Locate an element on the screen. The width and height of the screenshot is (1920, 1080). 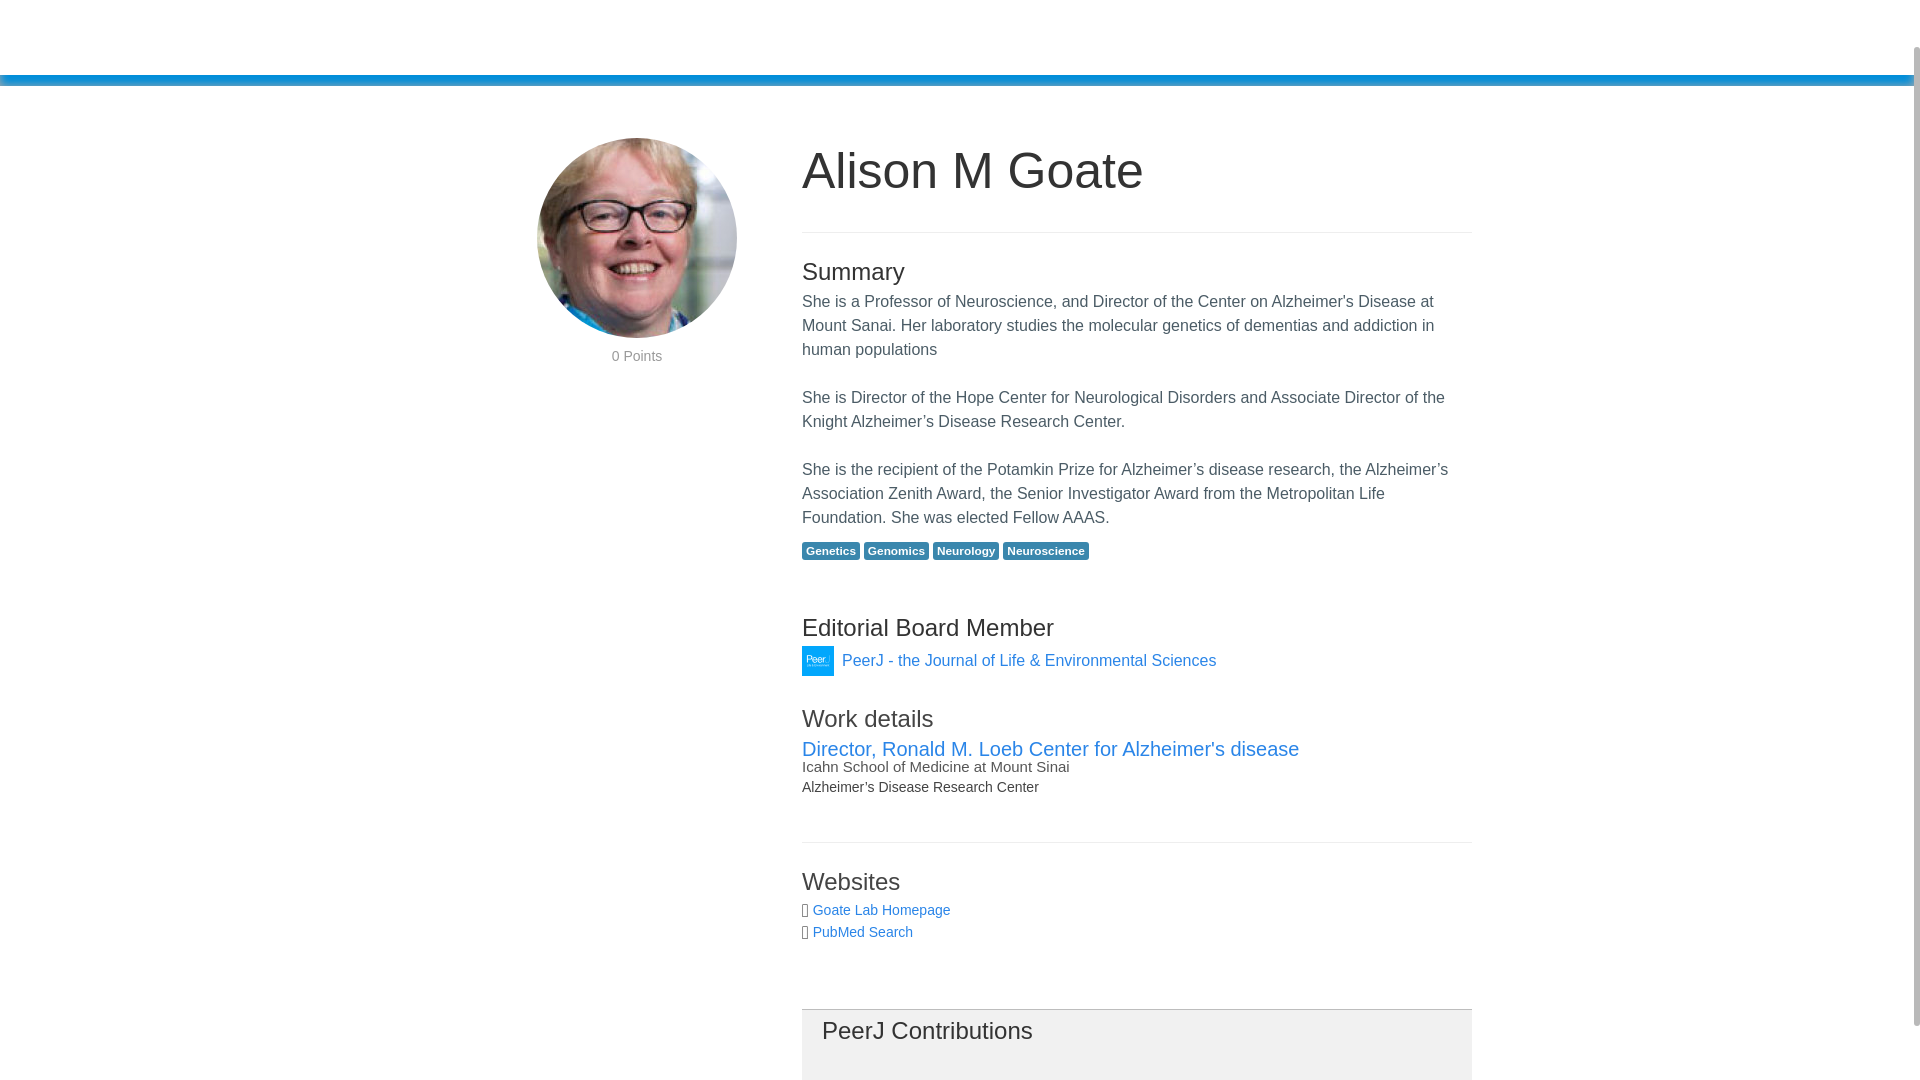
Genomics is located at coordinates (896, 551).